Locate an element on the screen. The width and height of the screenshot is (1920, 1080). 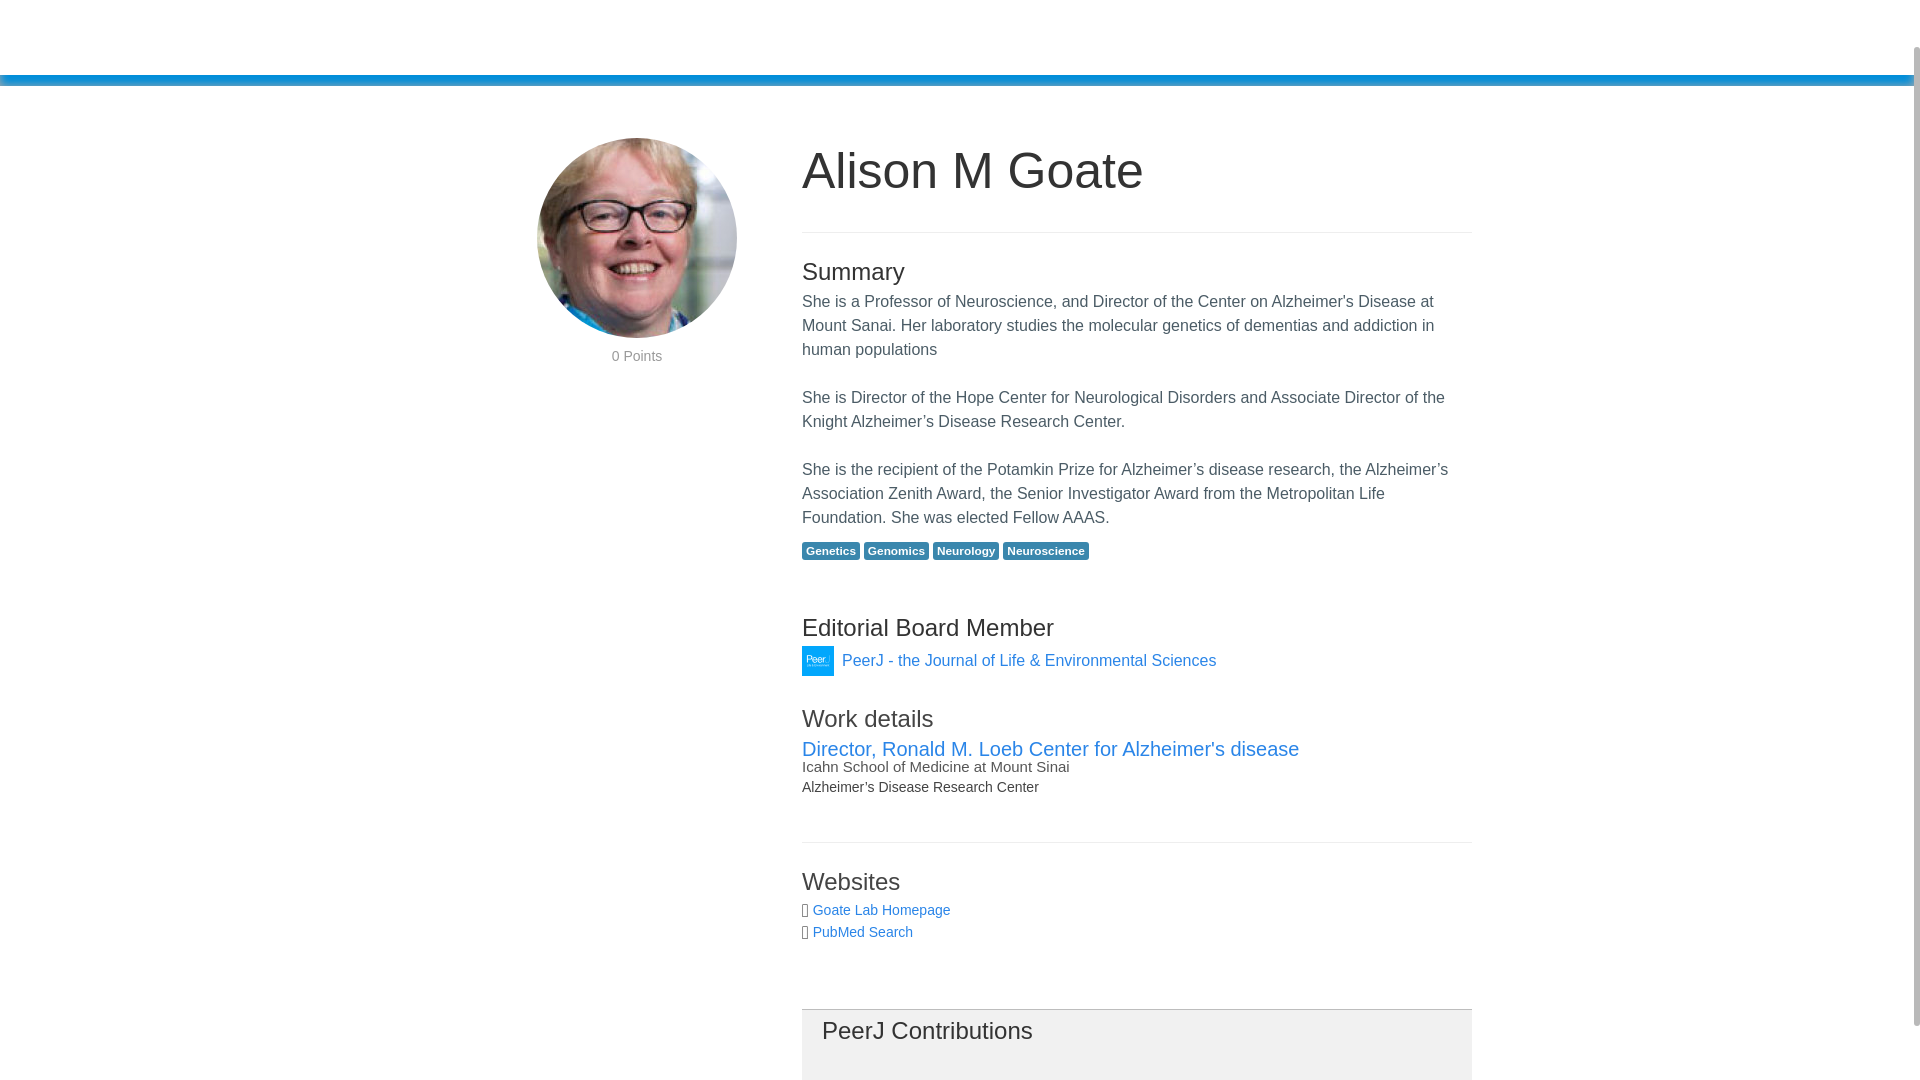
Genomics is located at coordinates (896, 551).